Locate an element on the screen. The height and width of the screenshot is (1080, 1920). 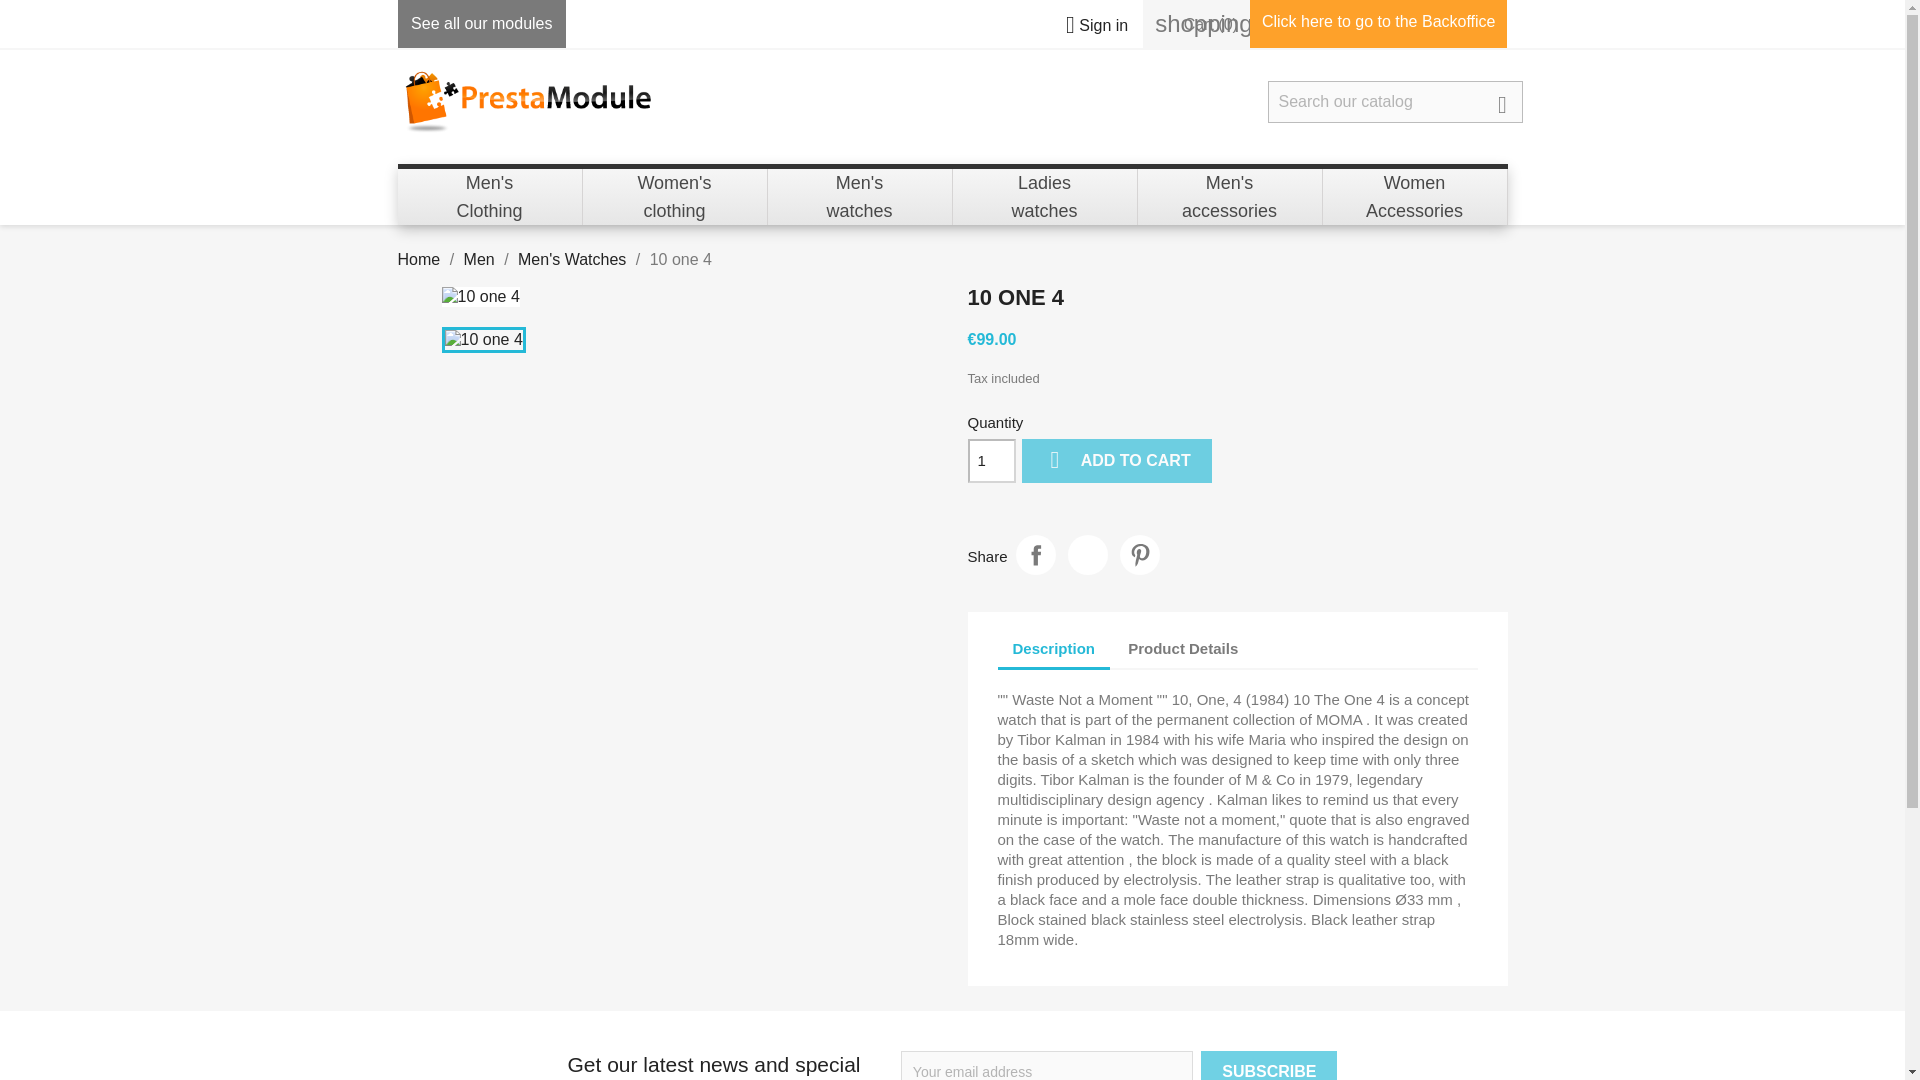
Home is located at coordinates (1036, 554).